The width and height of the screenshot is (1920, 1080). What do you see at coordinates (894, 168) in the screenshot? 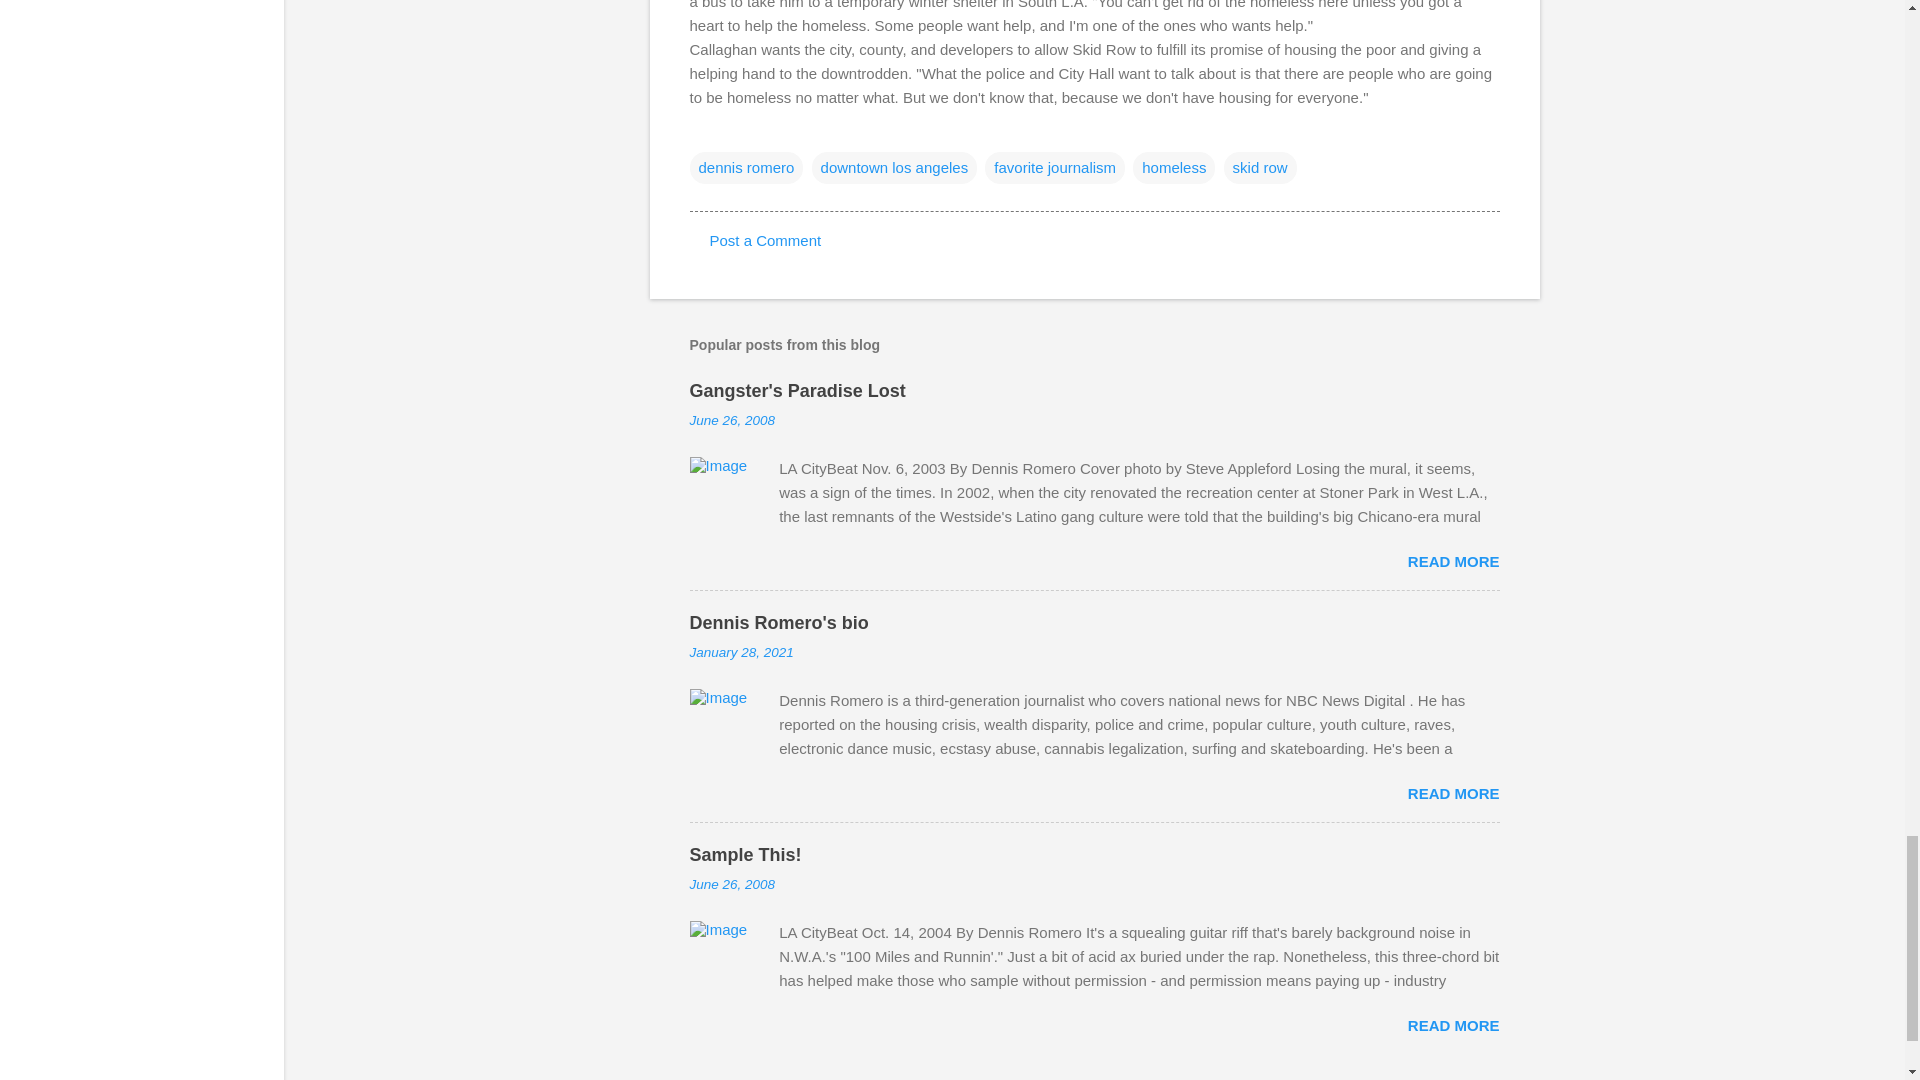
I see `downtown los angeles` at bounding box center [894, 168].